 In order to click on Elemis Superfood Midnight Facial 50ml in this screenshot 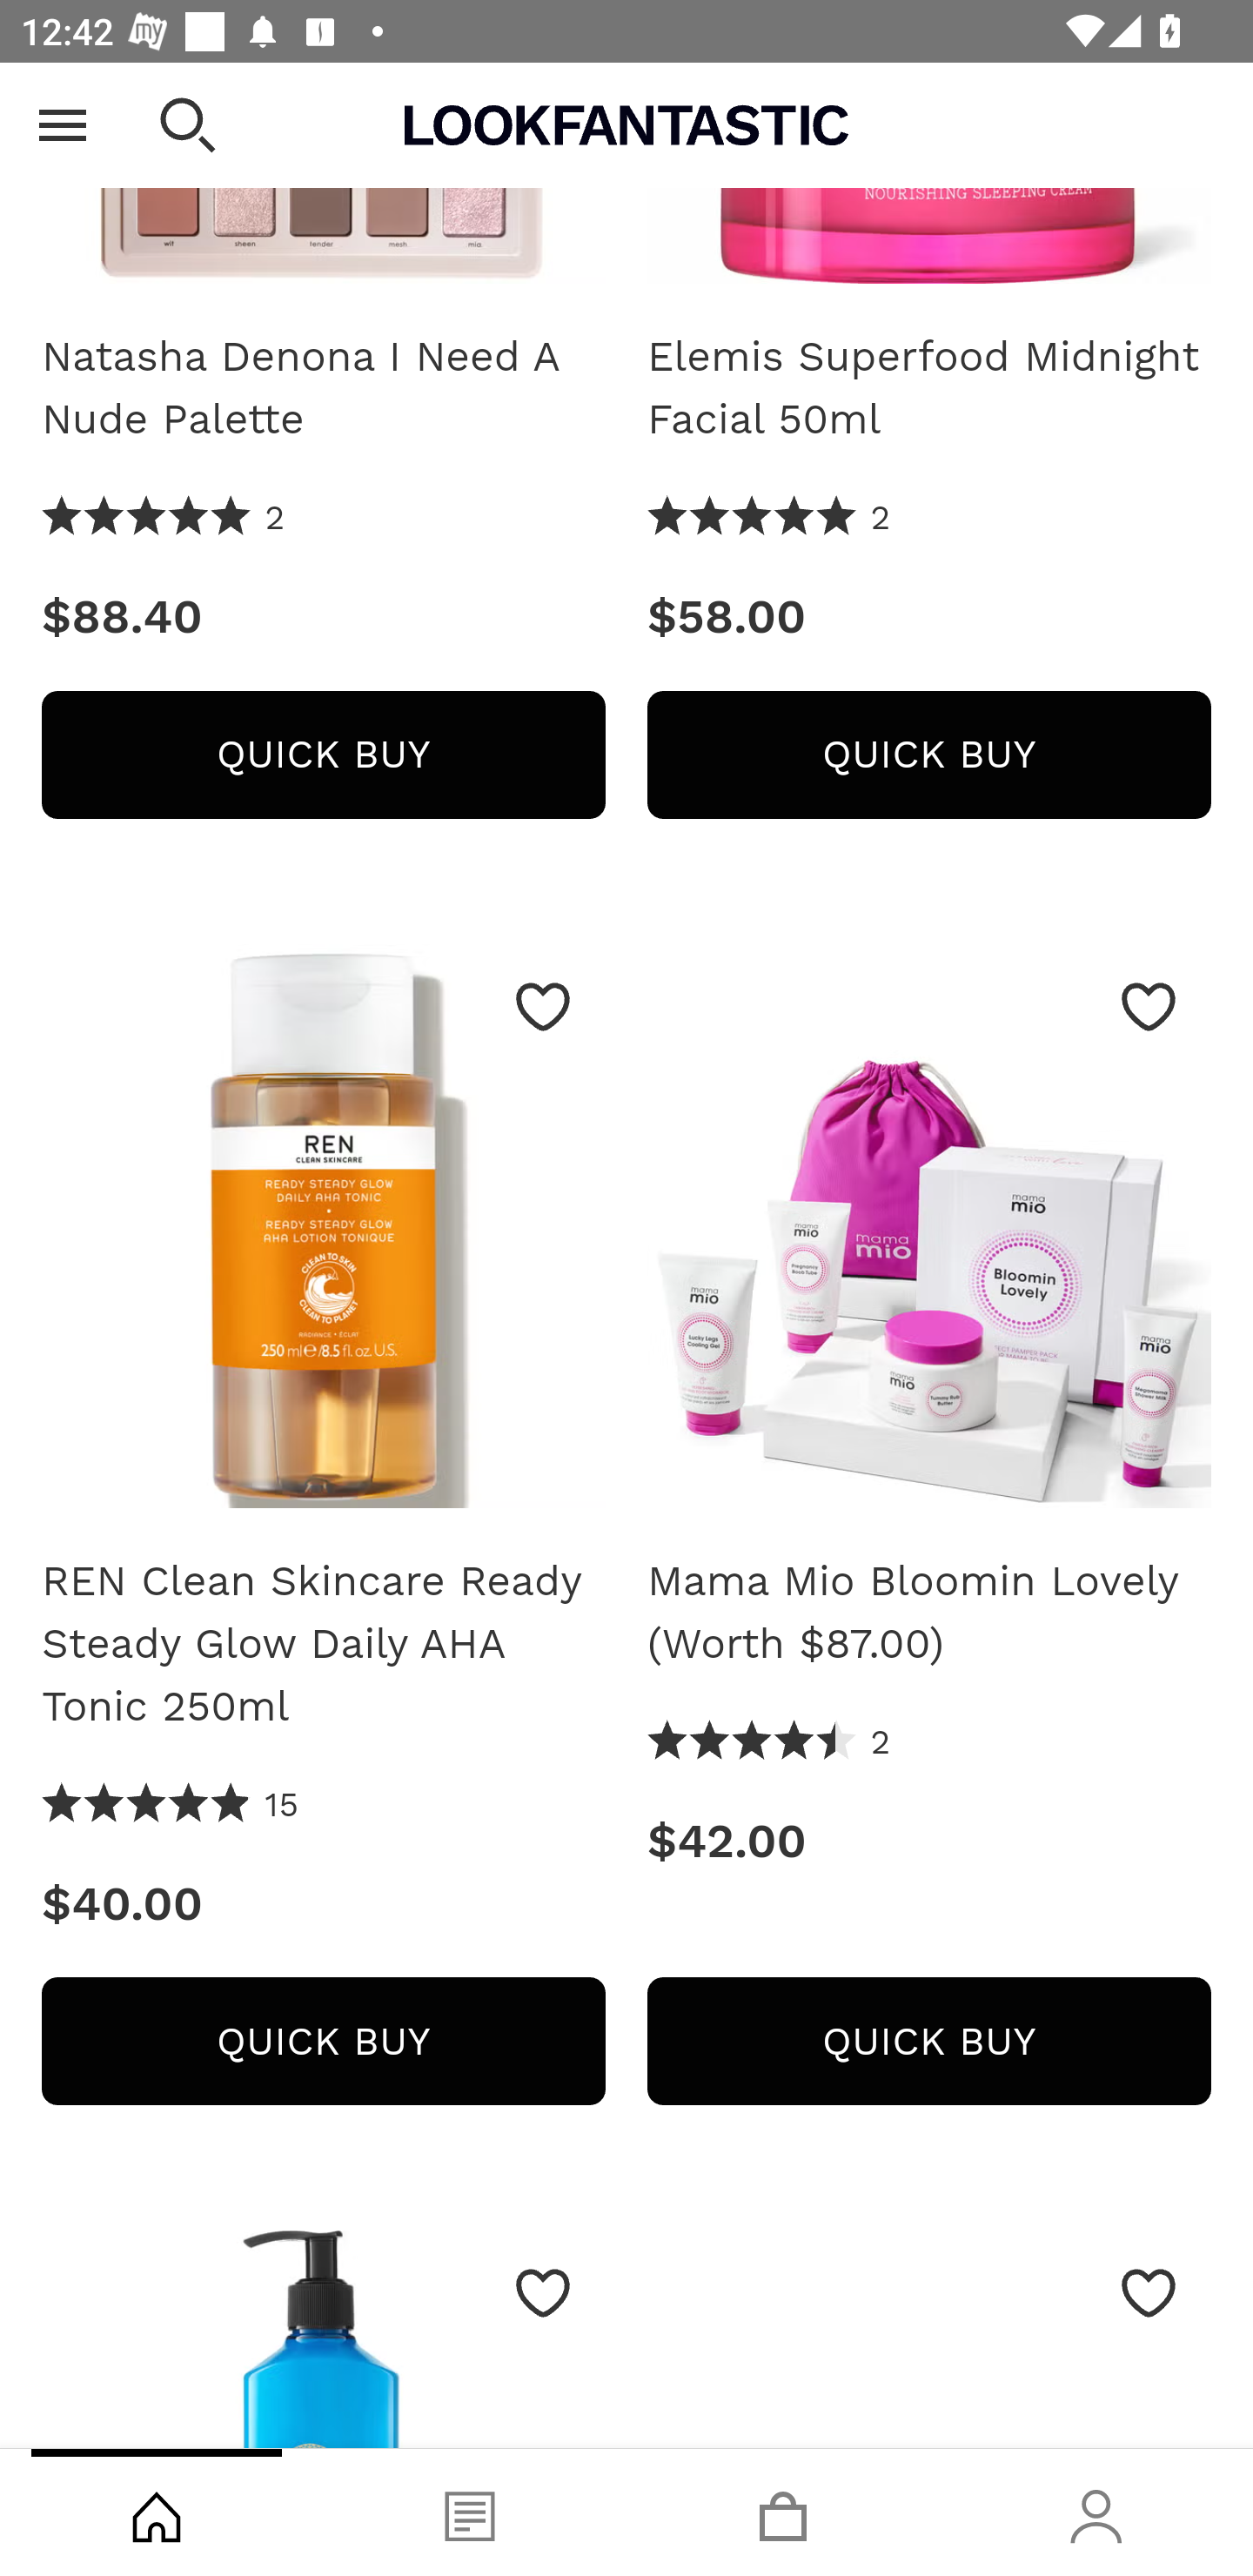, I will do `click(929, 387)`.